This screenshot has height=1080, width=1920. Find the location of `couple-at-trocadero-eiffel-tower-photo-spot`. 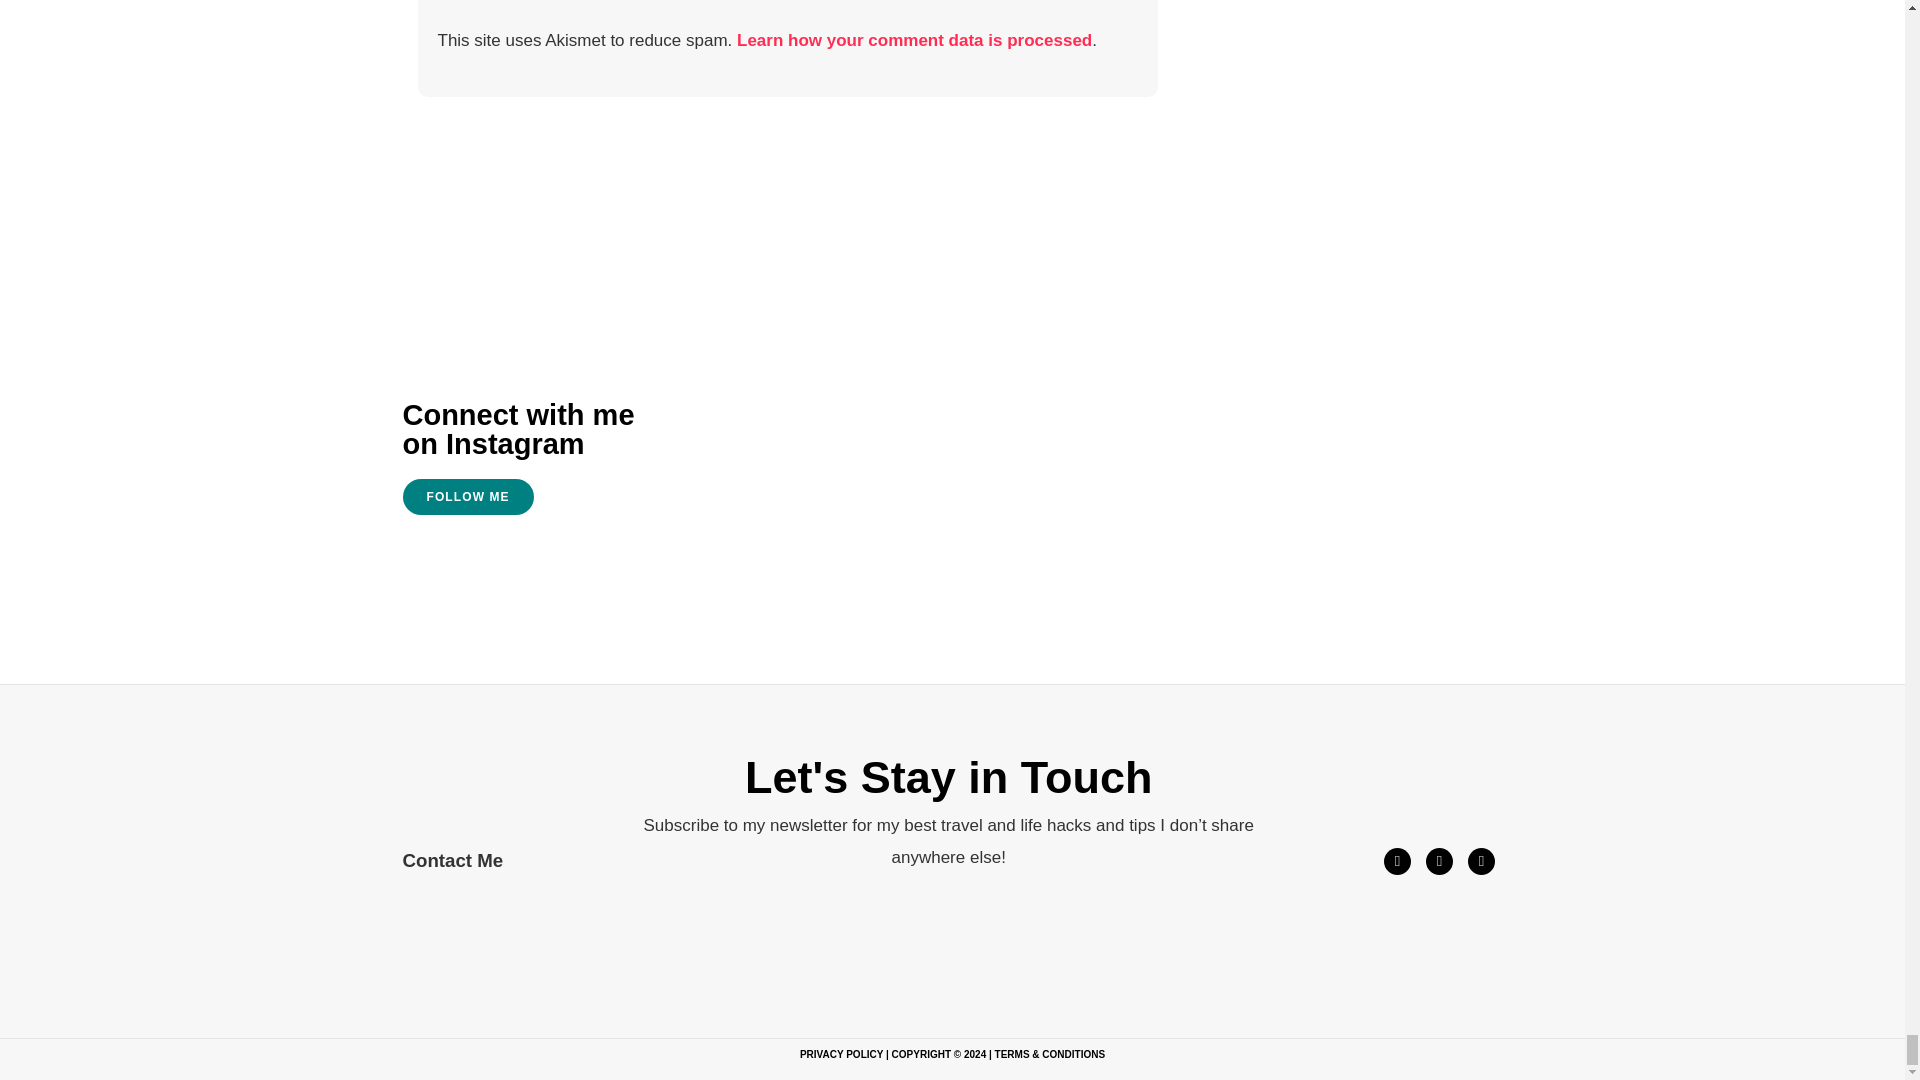

couple-at-trocadero-eiffel-tower-photo-spot is located at coordinates (1066, 474).